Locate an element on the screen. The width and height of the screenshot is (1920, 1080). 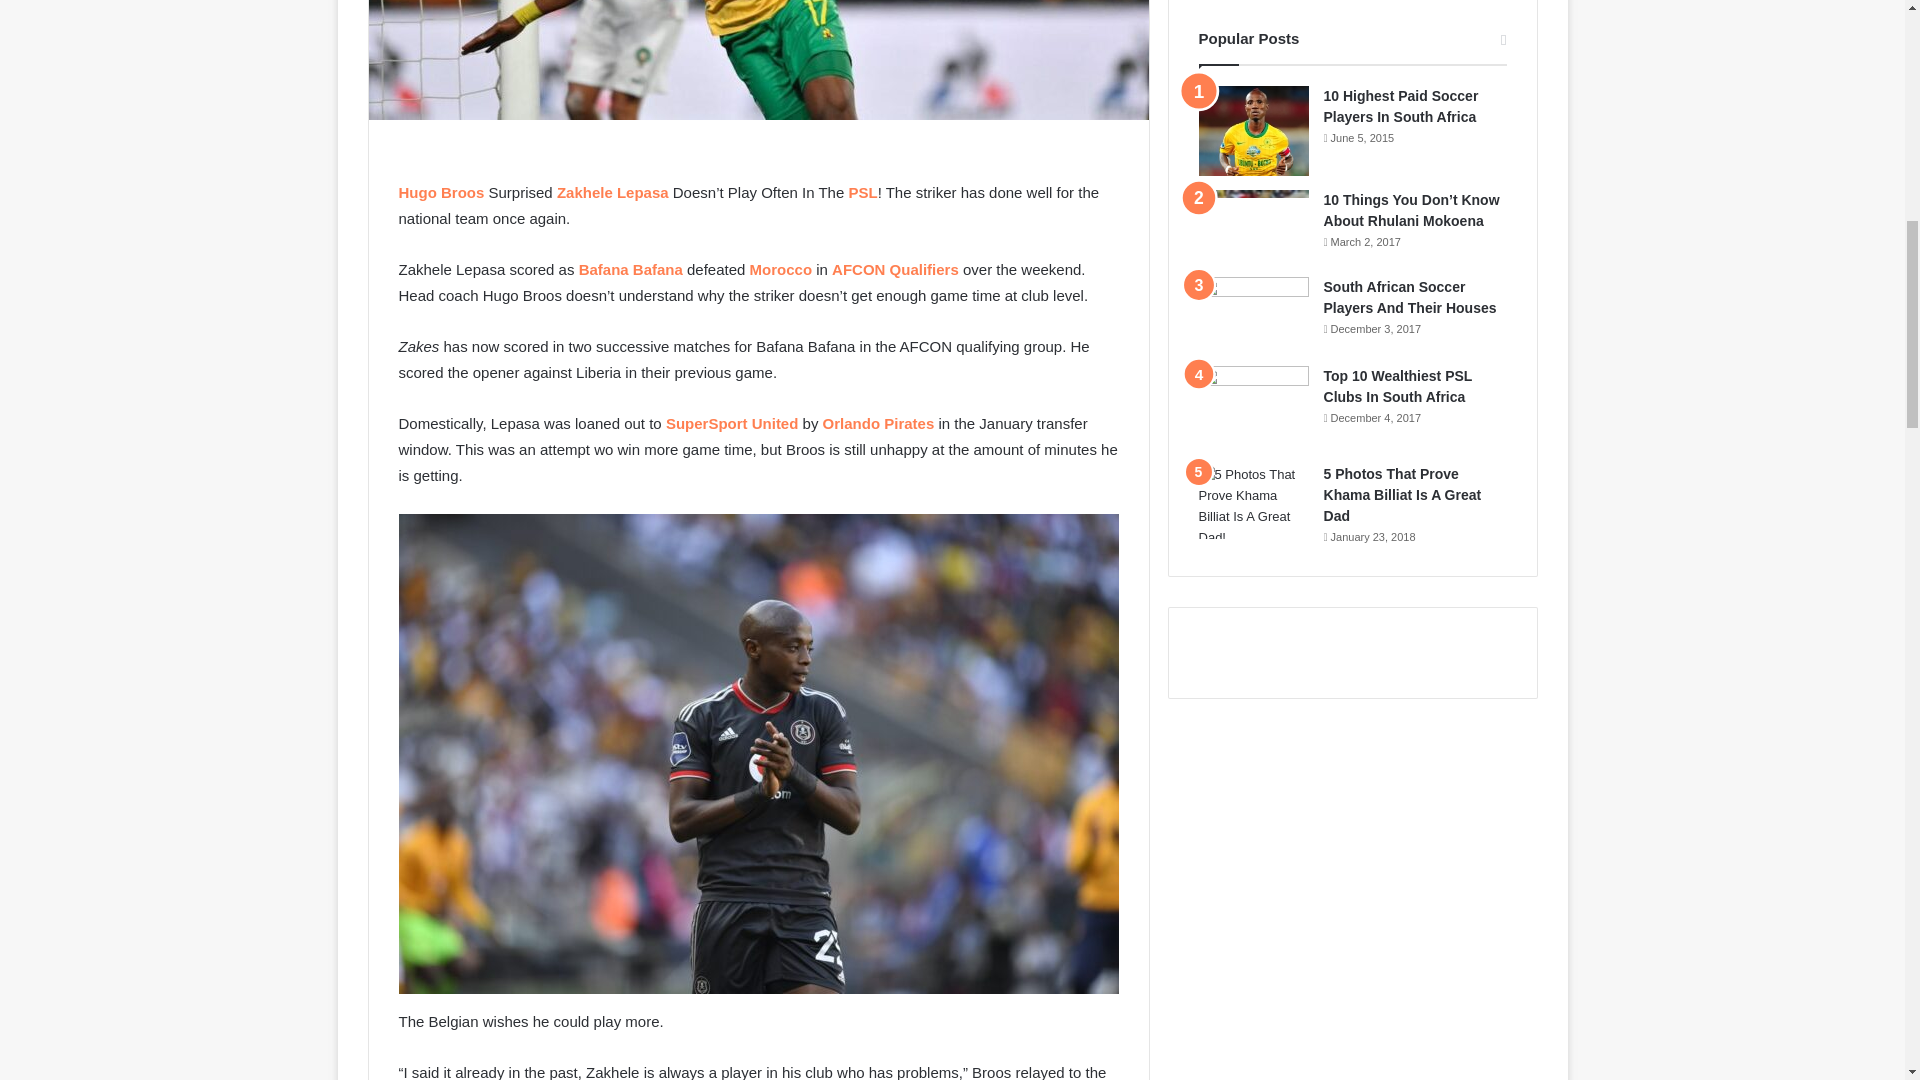
Bafana Bafana is located at coordinates (631, 269).